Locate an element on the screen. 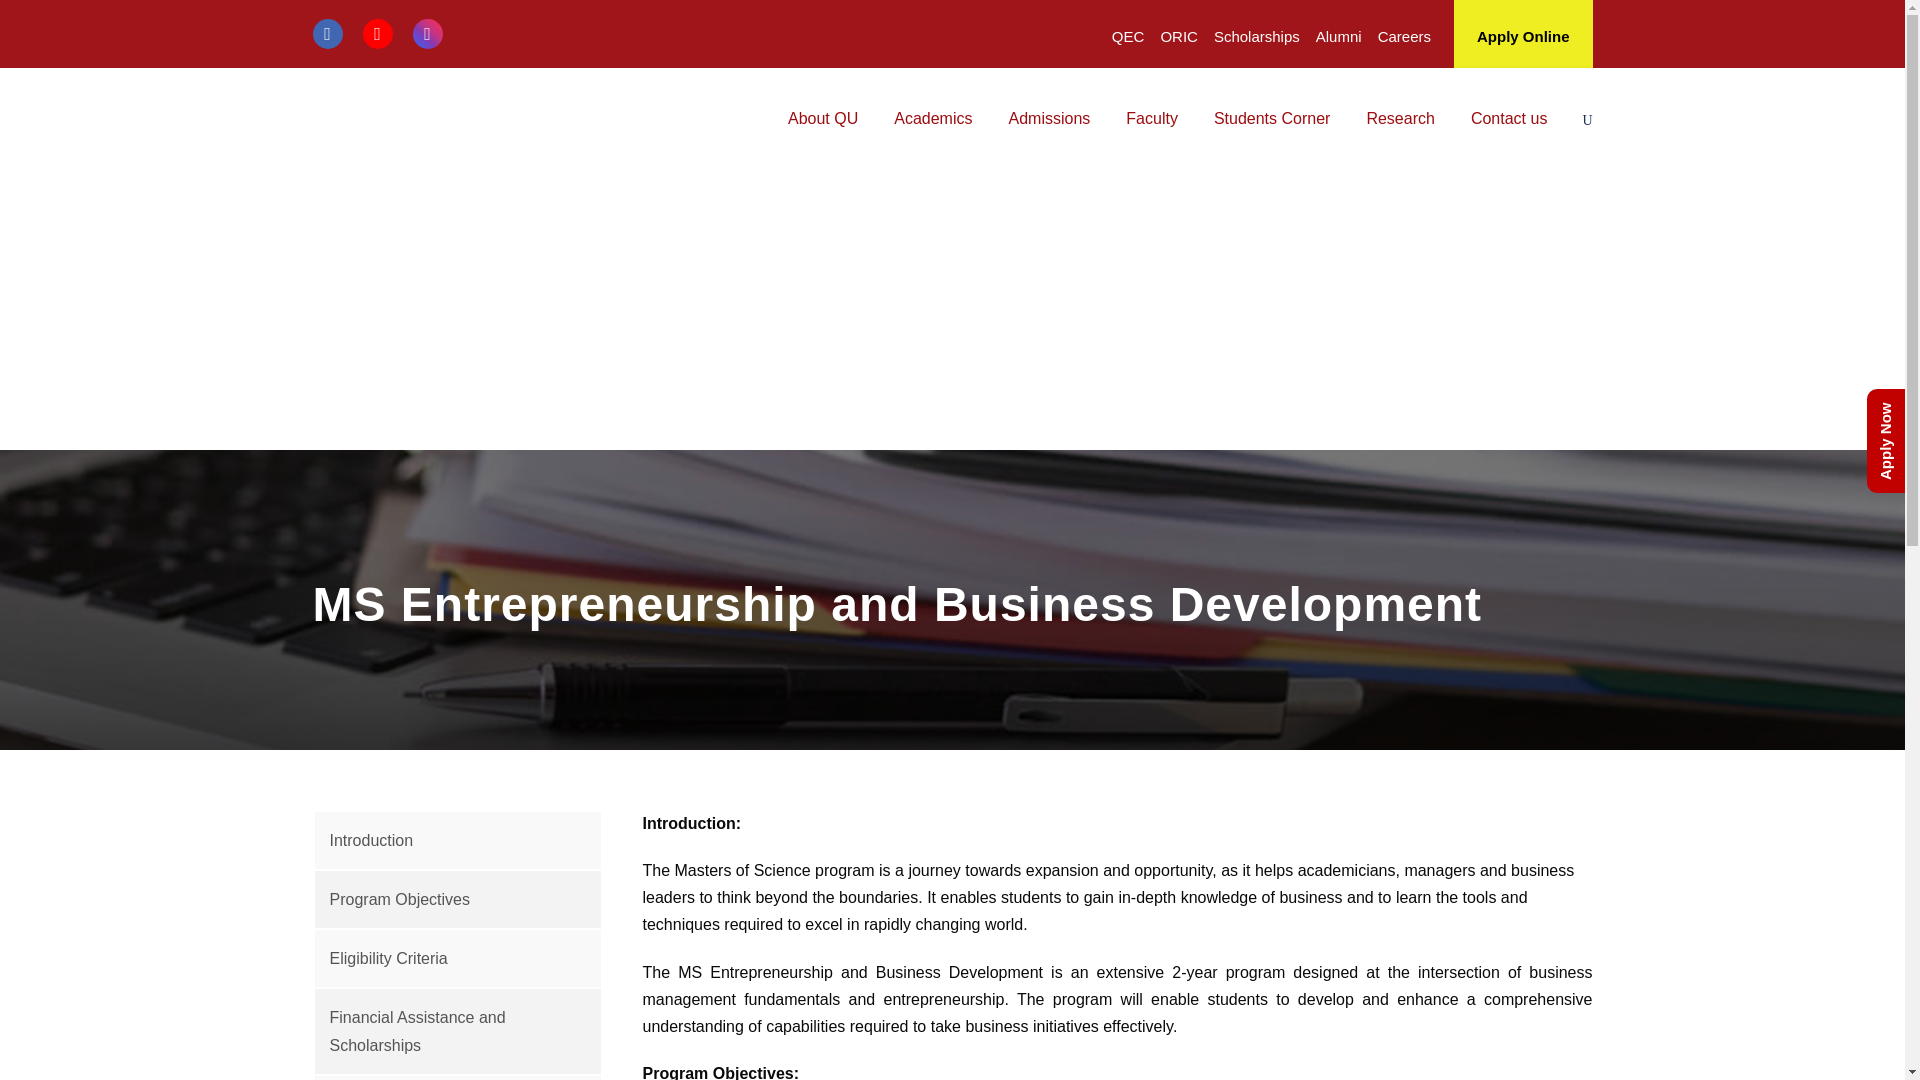  youtube is located at coordinates (376, 33).